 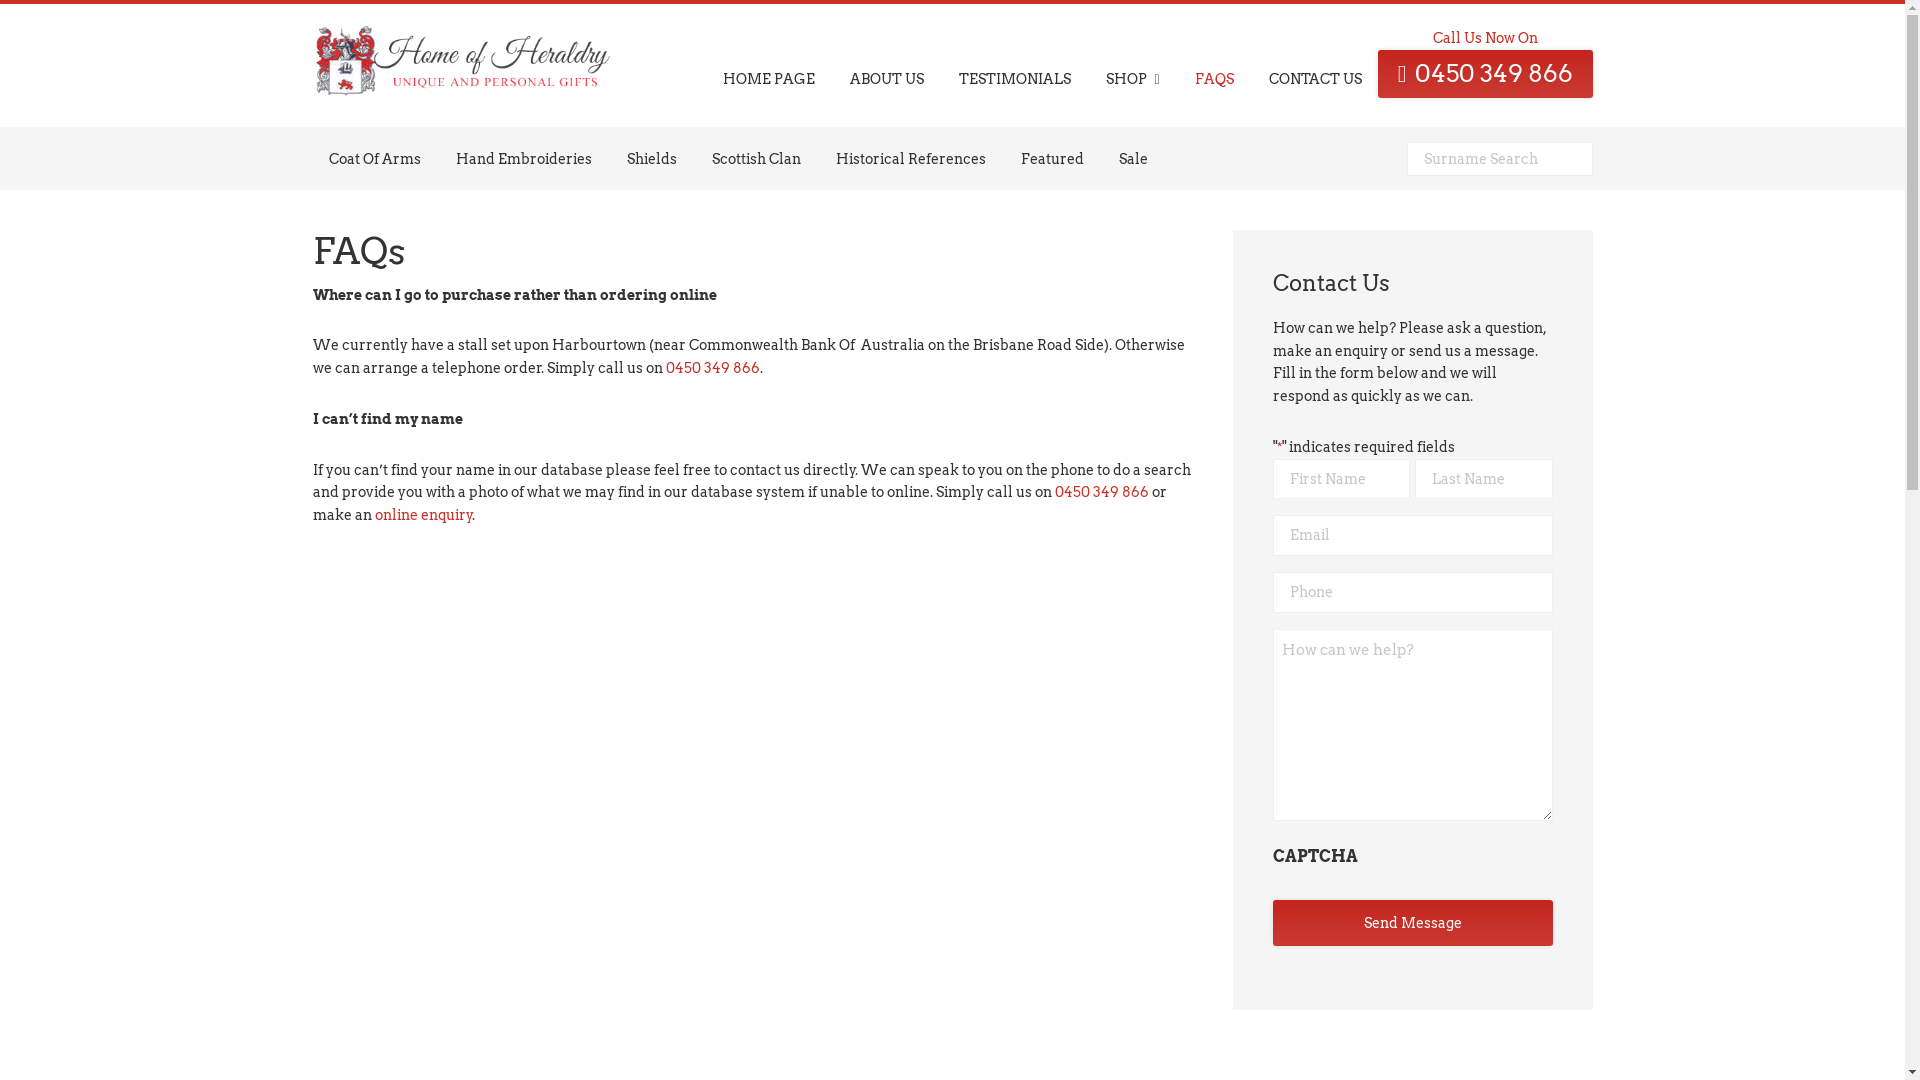 What do you see at coordinates (1015, 65) in the screenshot?
I see `TESTIMONIALS` at bounding box center [1015, 65].